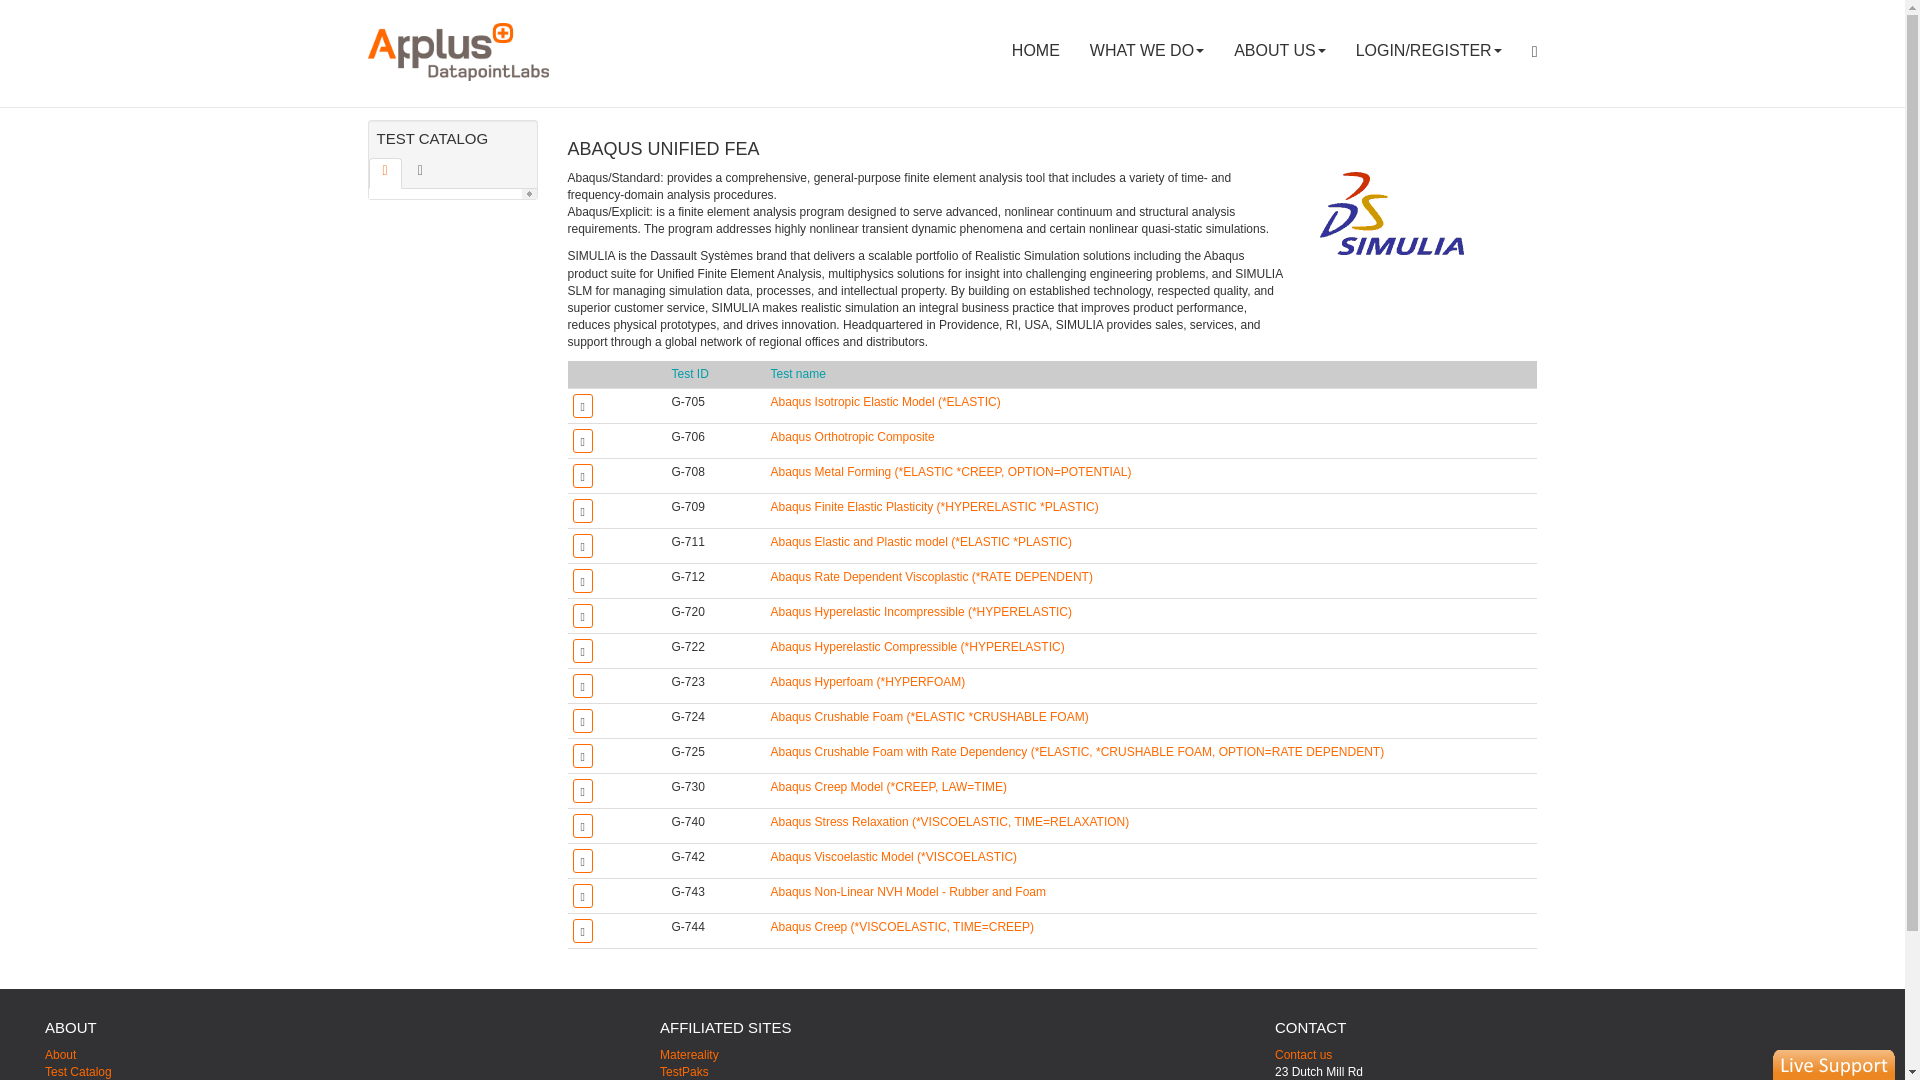  I want to click on View, so click(888, 786).